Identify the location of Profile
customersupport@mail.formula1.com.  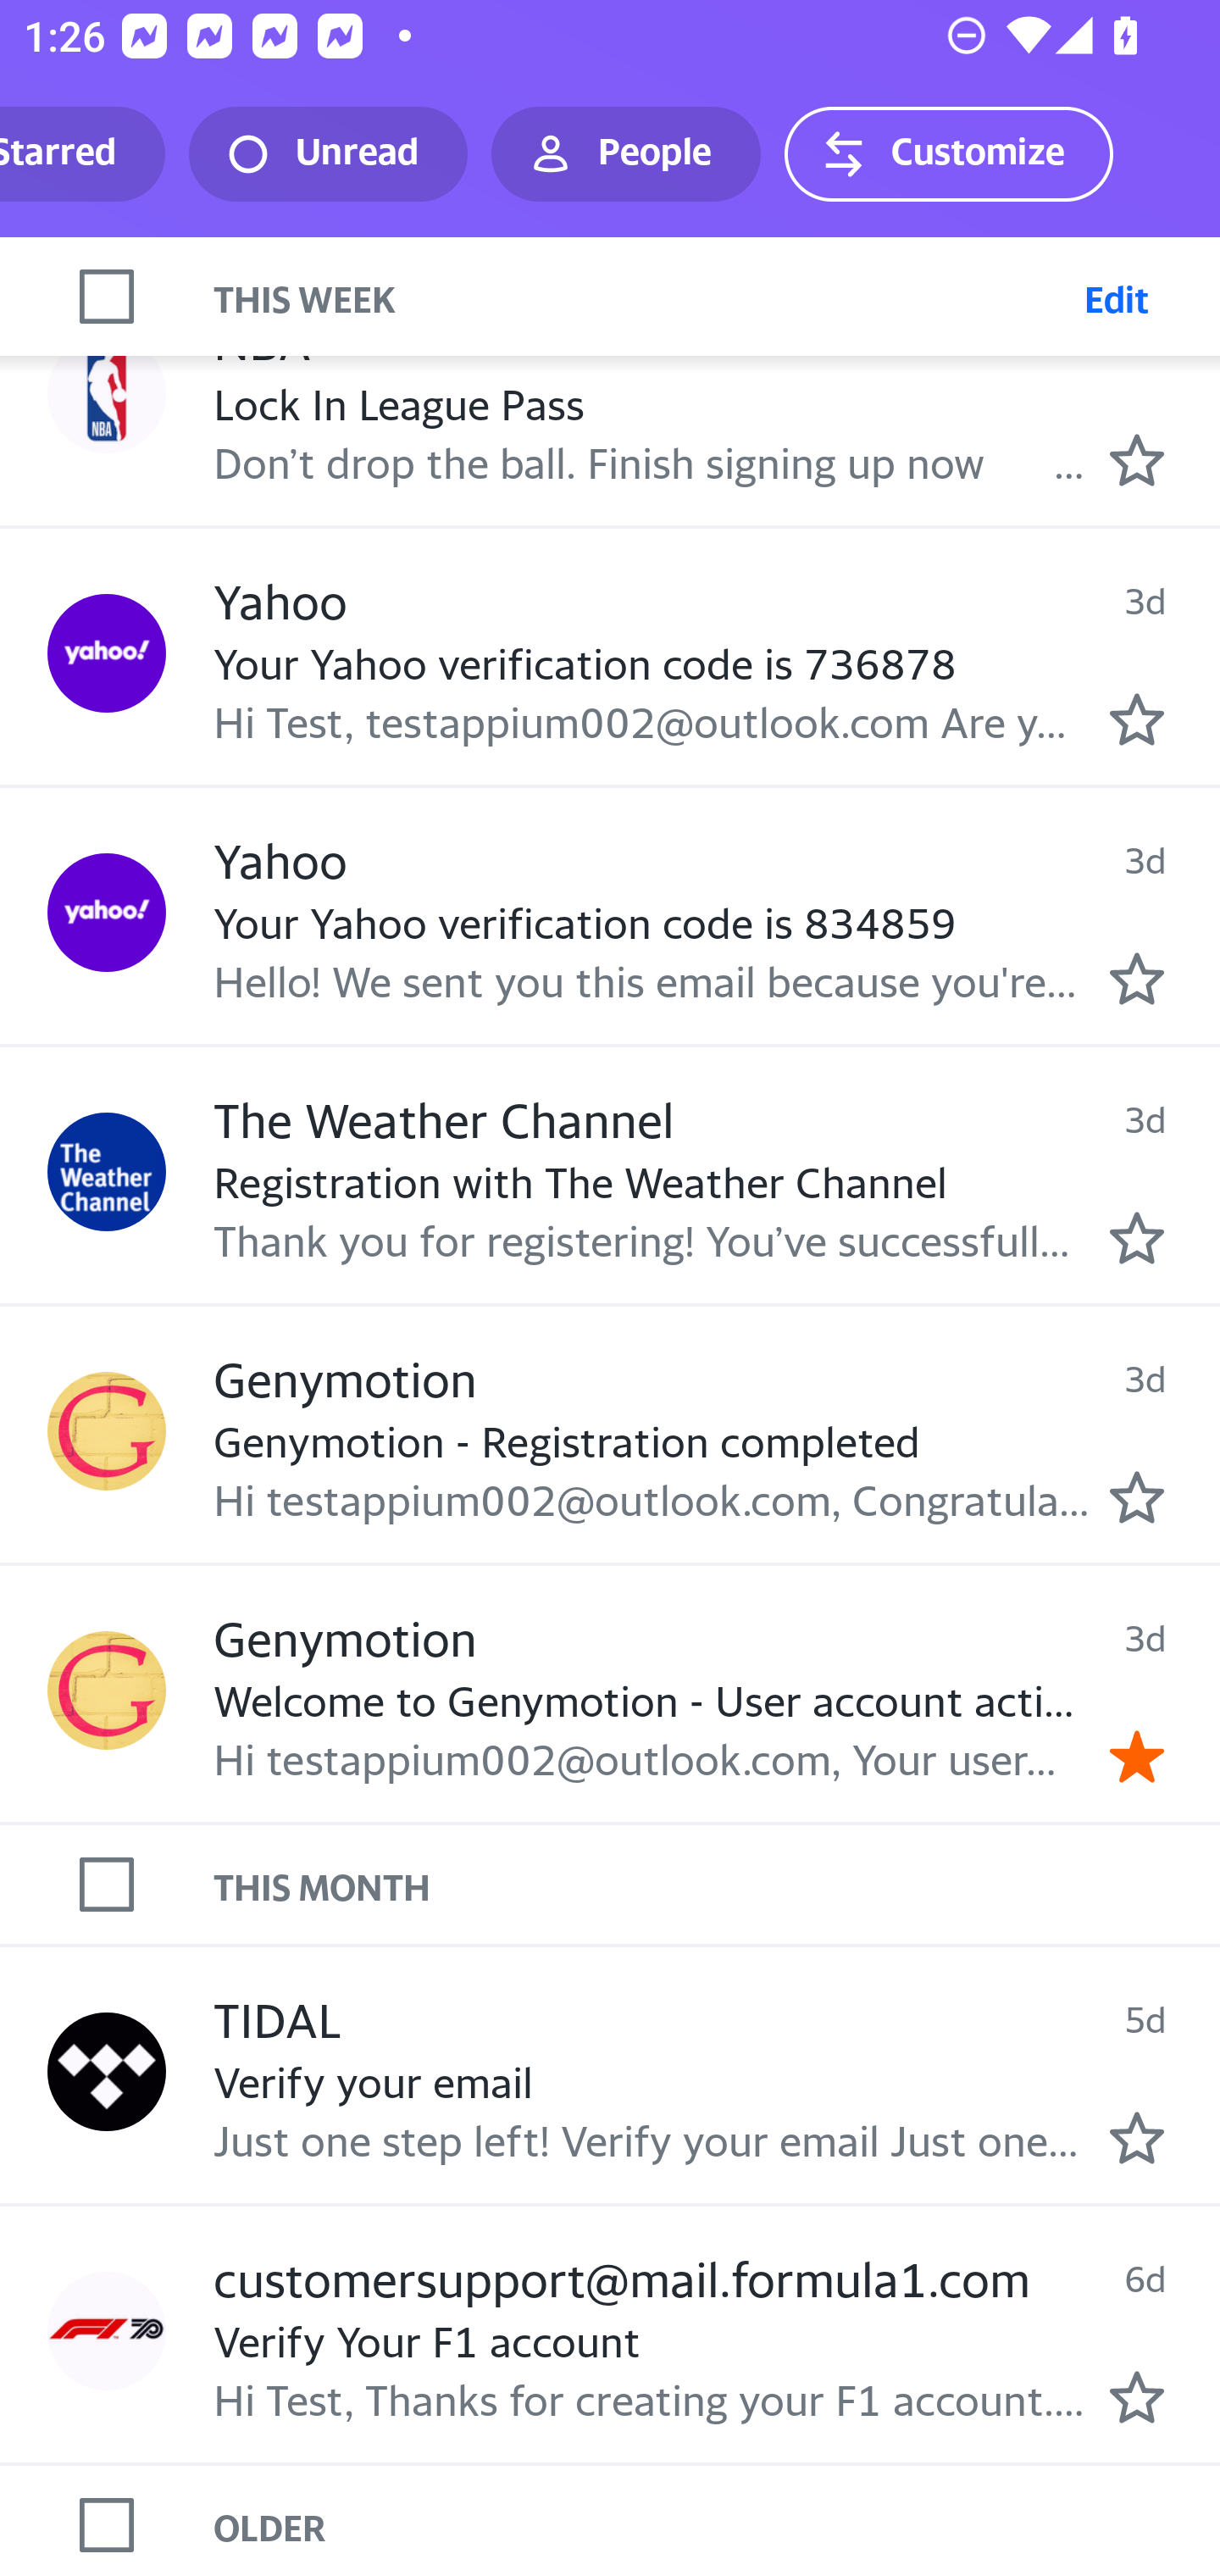
(107, 2331).